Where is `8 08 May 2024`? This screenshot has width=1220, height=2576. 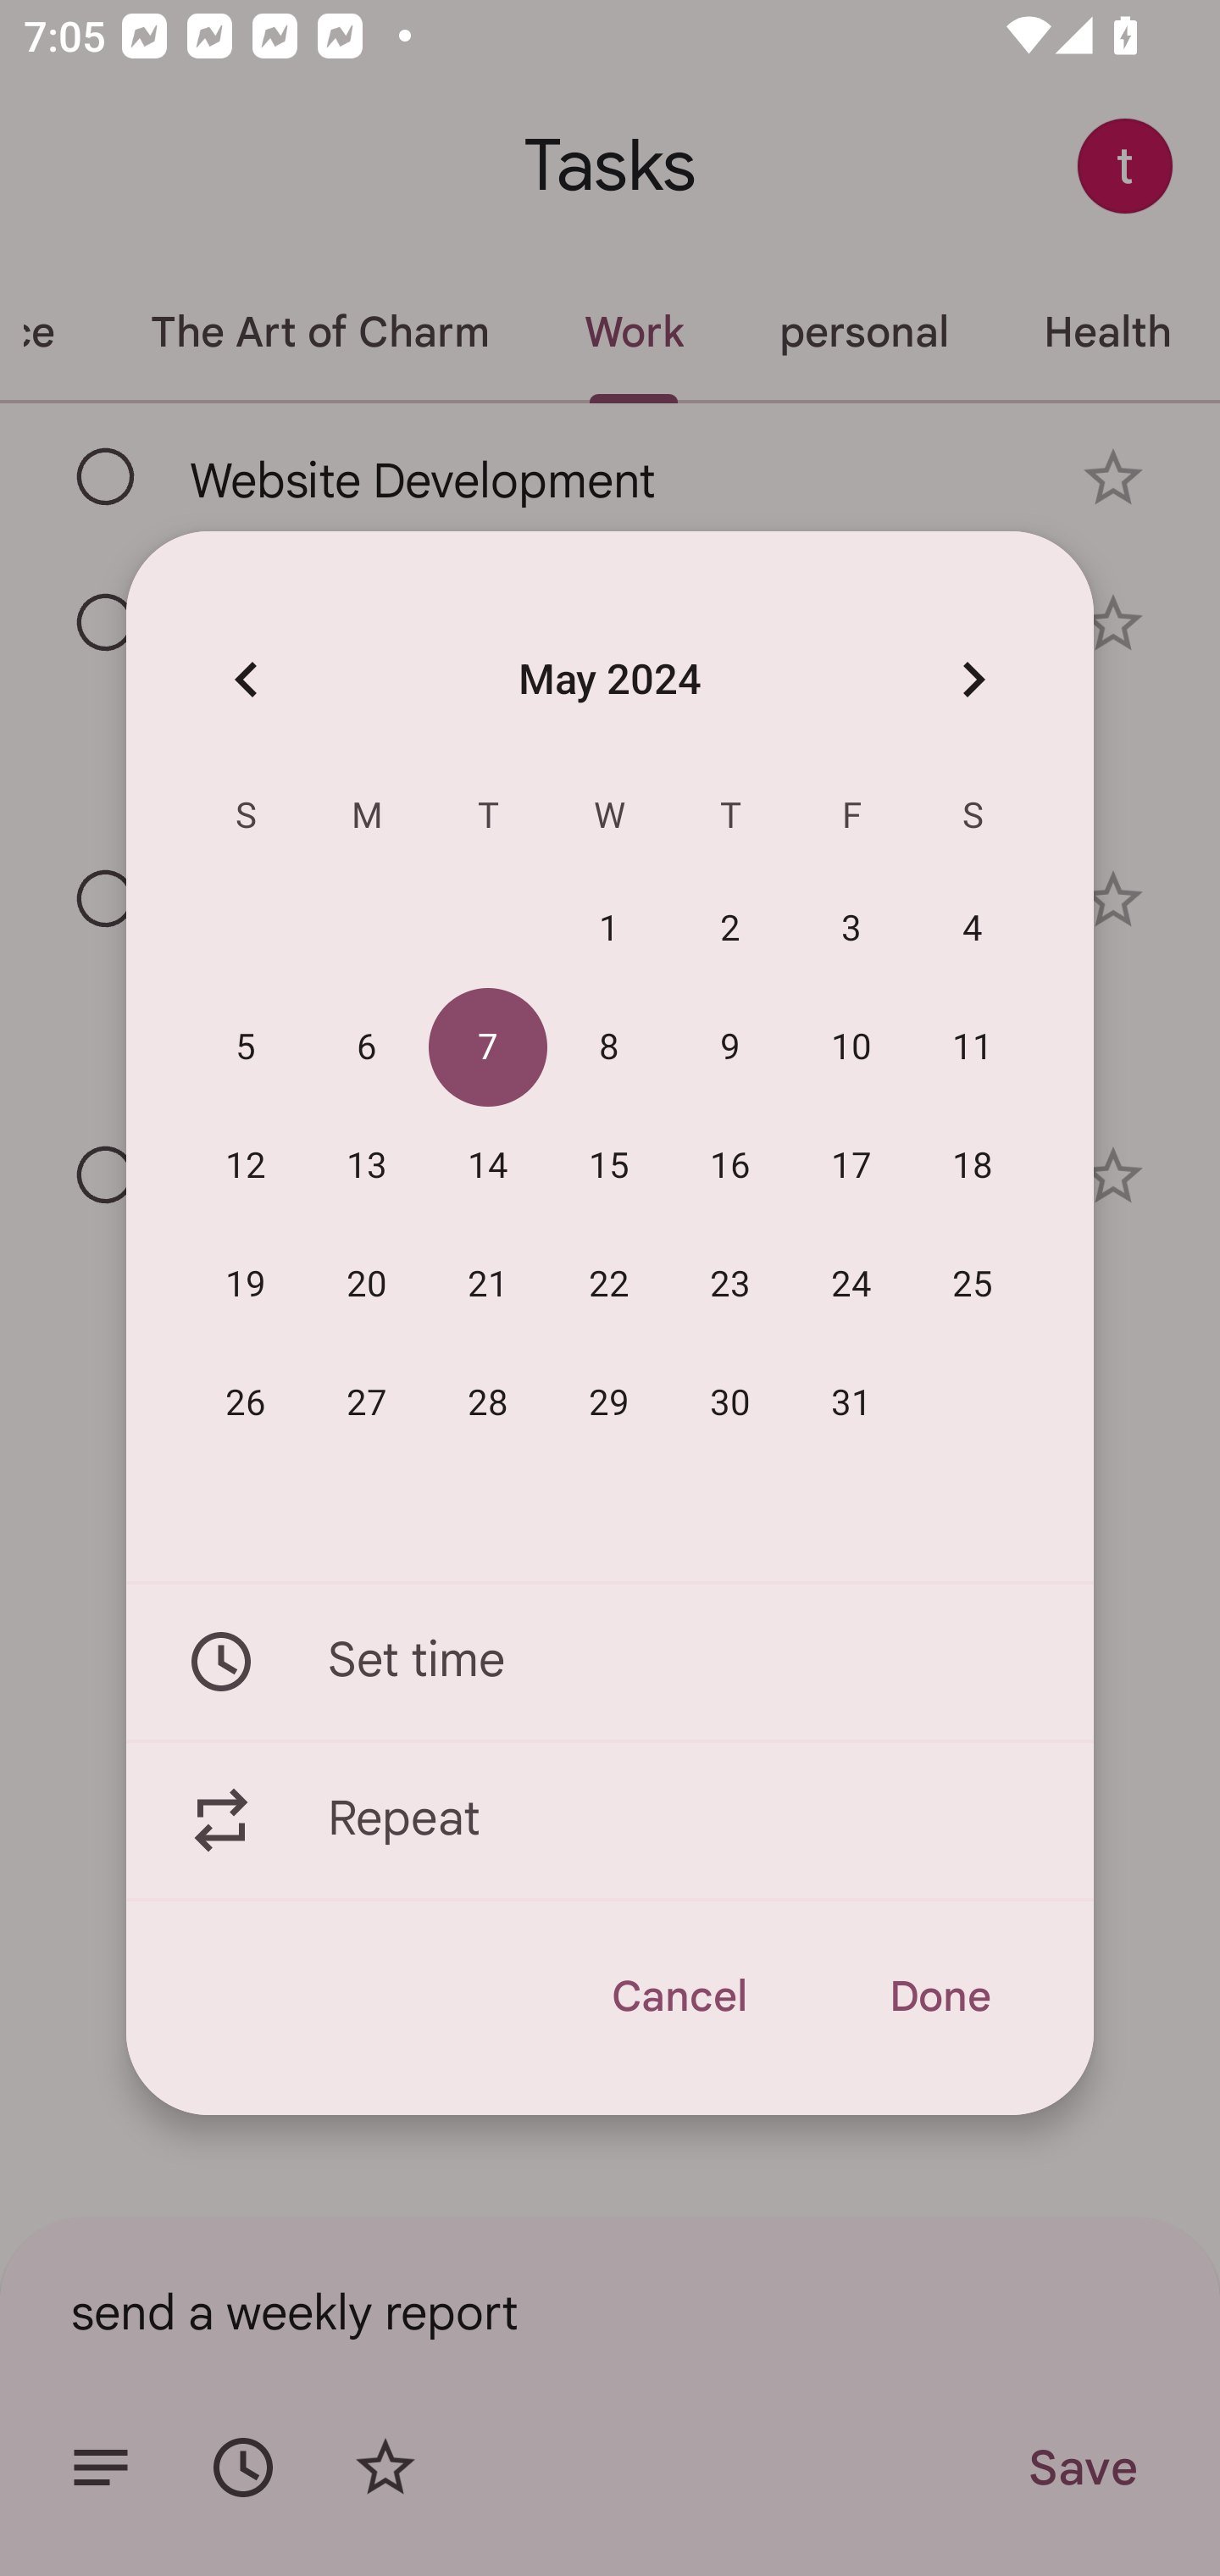 8 08 May 2024 is located at coordinates (609, 1048).